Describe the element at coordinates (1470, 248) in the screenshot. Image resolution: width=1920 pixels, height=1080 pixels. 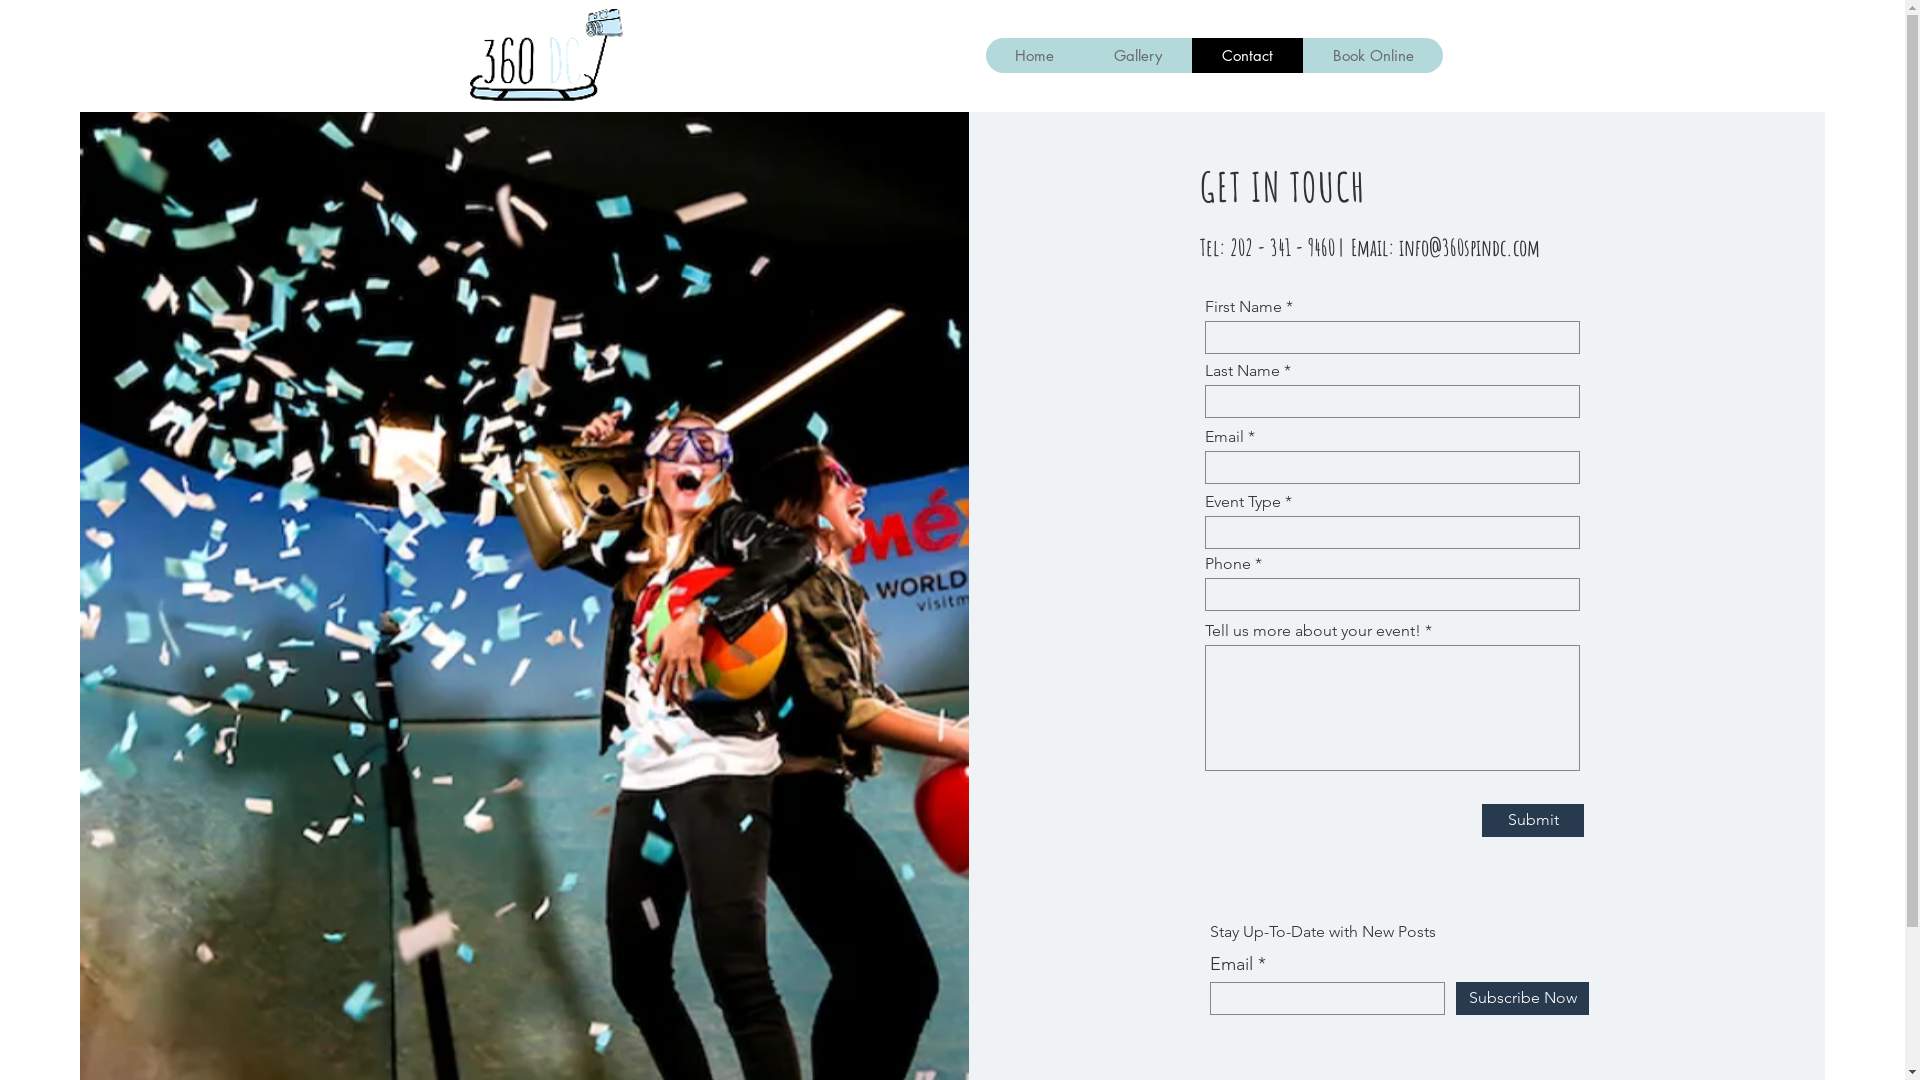
I see `info@360spindc.com` at that location.